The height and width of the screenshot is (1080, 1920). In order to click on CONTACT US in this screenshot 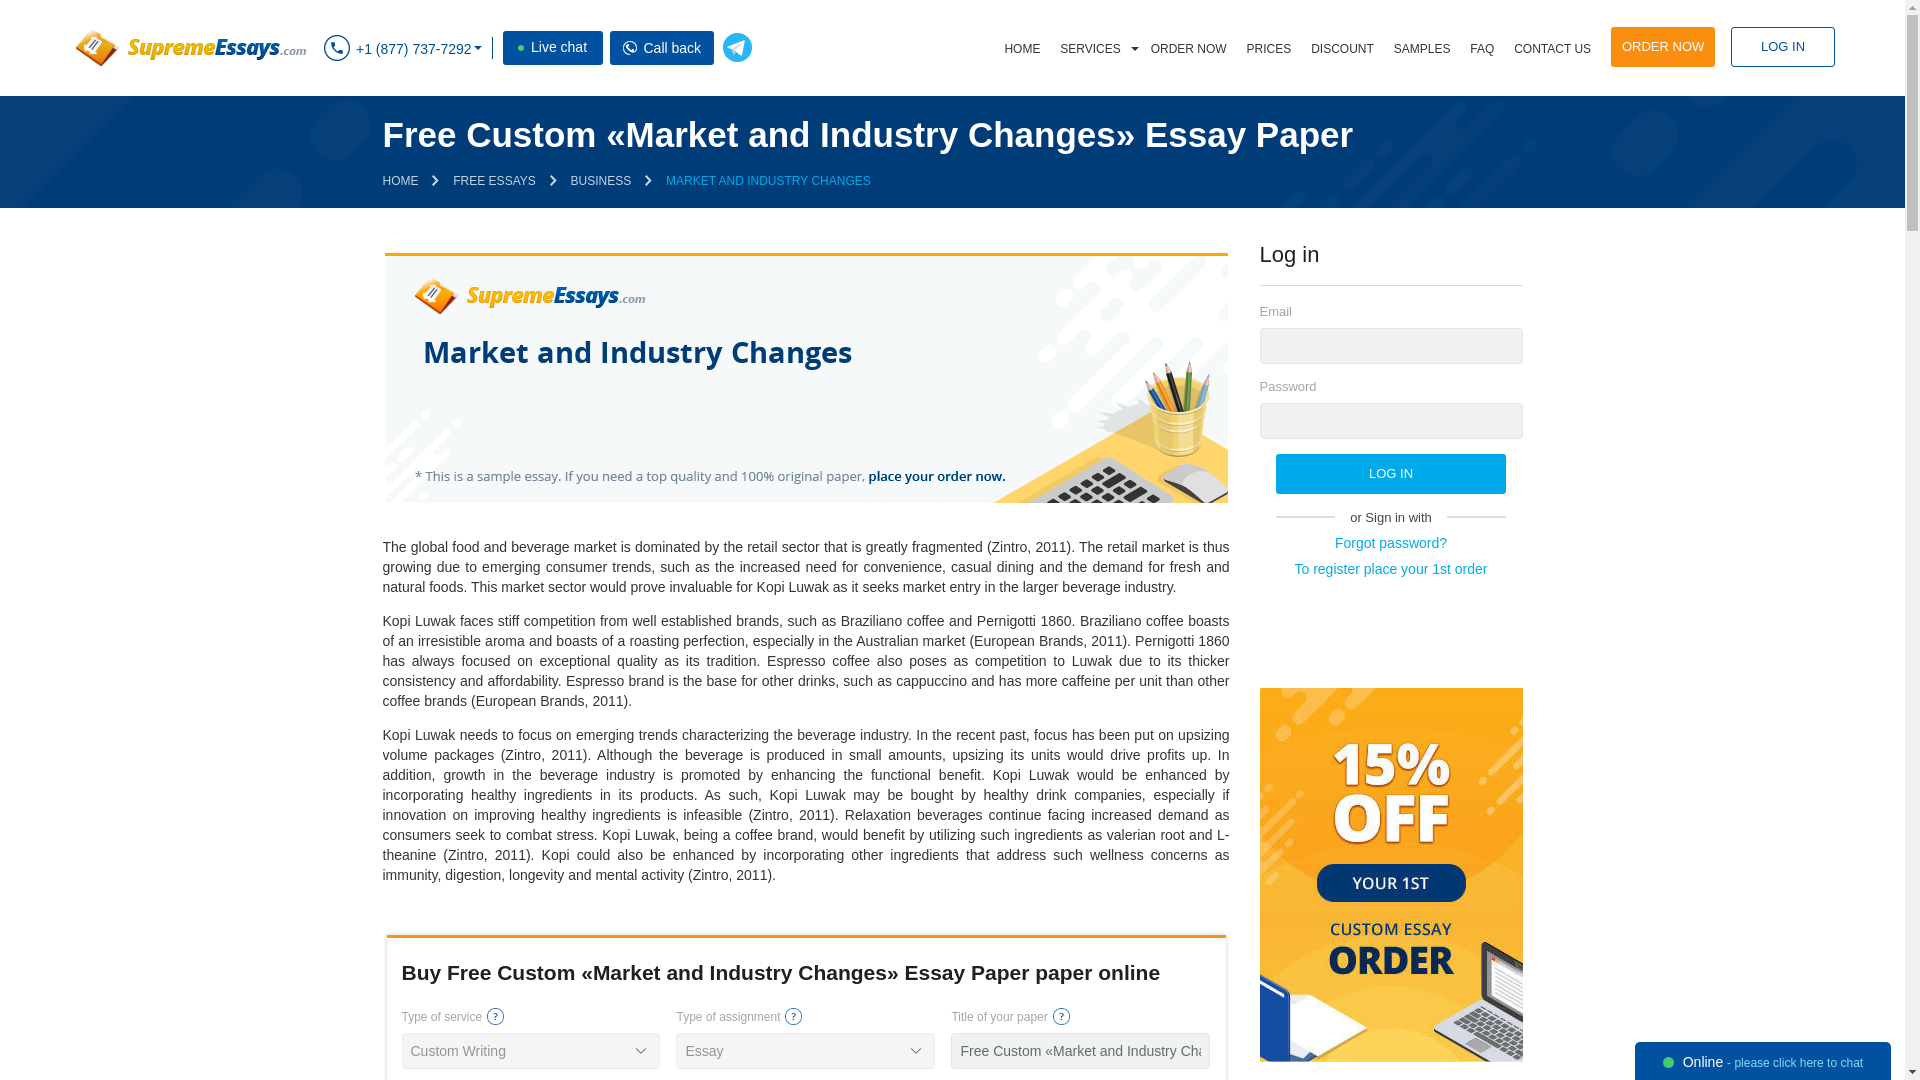, I will do `click(1552, 49)`.